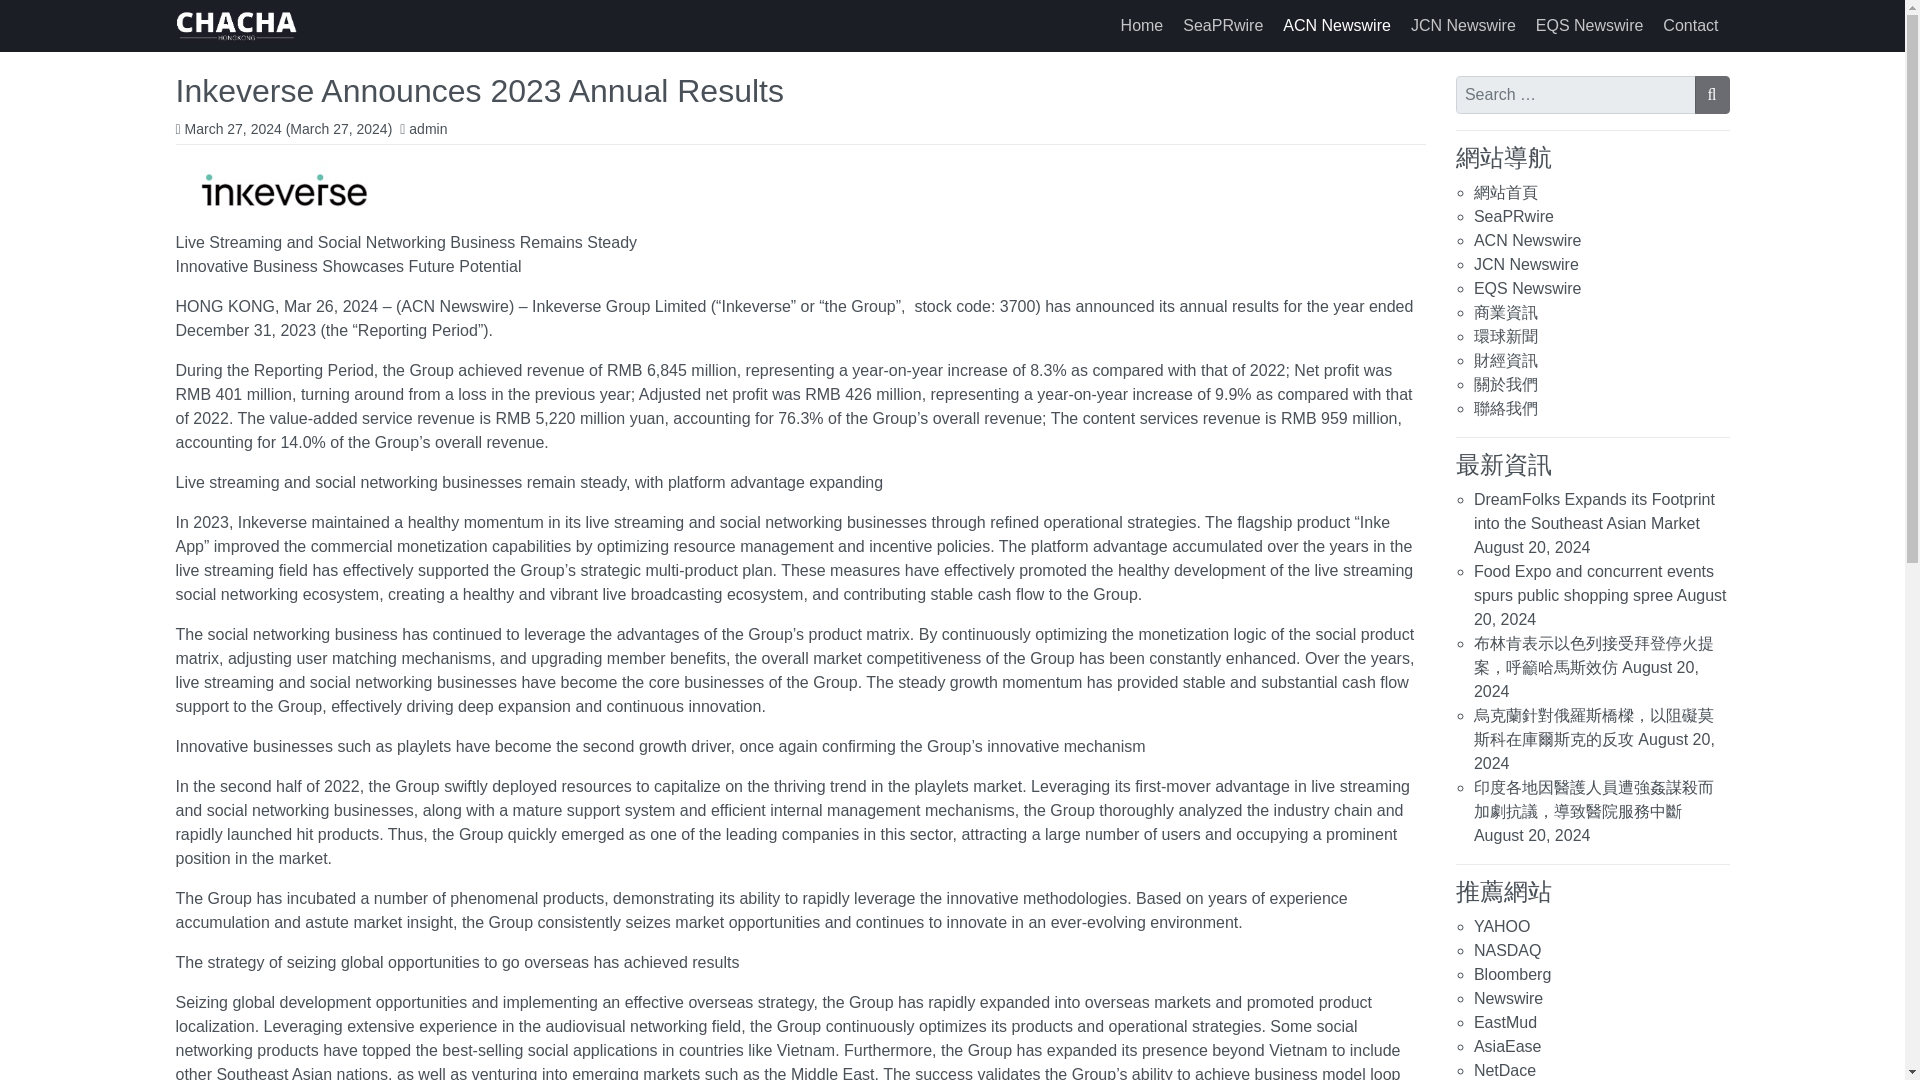  What do you see at coordinates (1222, 26) in the screenshot?
I see `SeaPRwire` at bounding box center [1222, 26].